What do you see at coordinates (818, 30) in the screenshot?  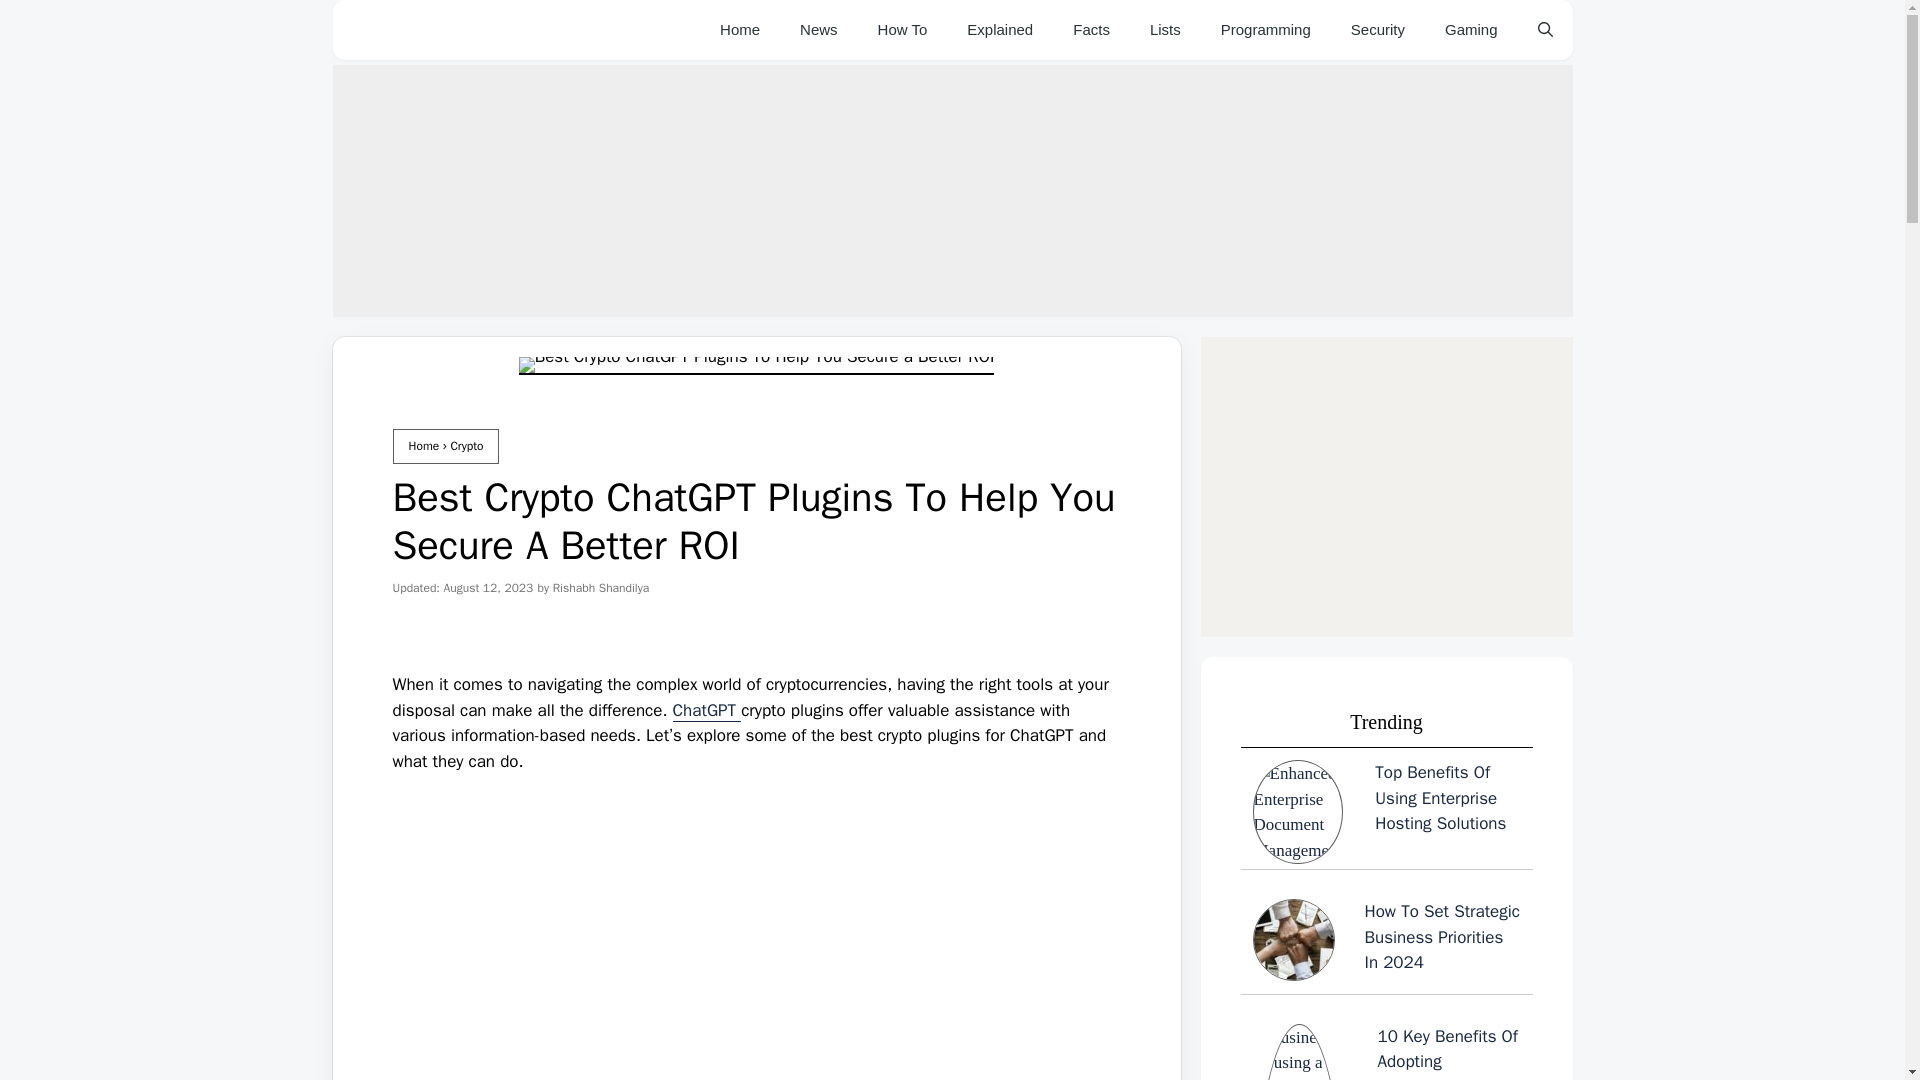 I see `News` at bounding box center [818, 30].